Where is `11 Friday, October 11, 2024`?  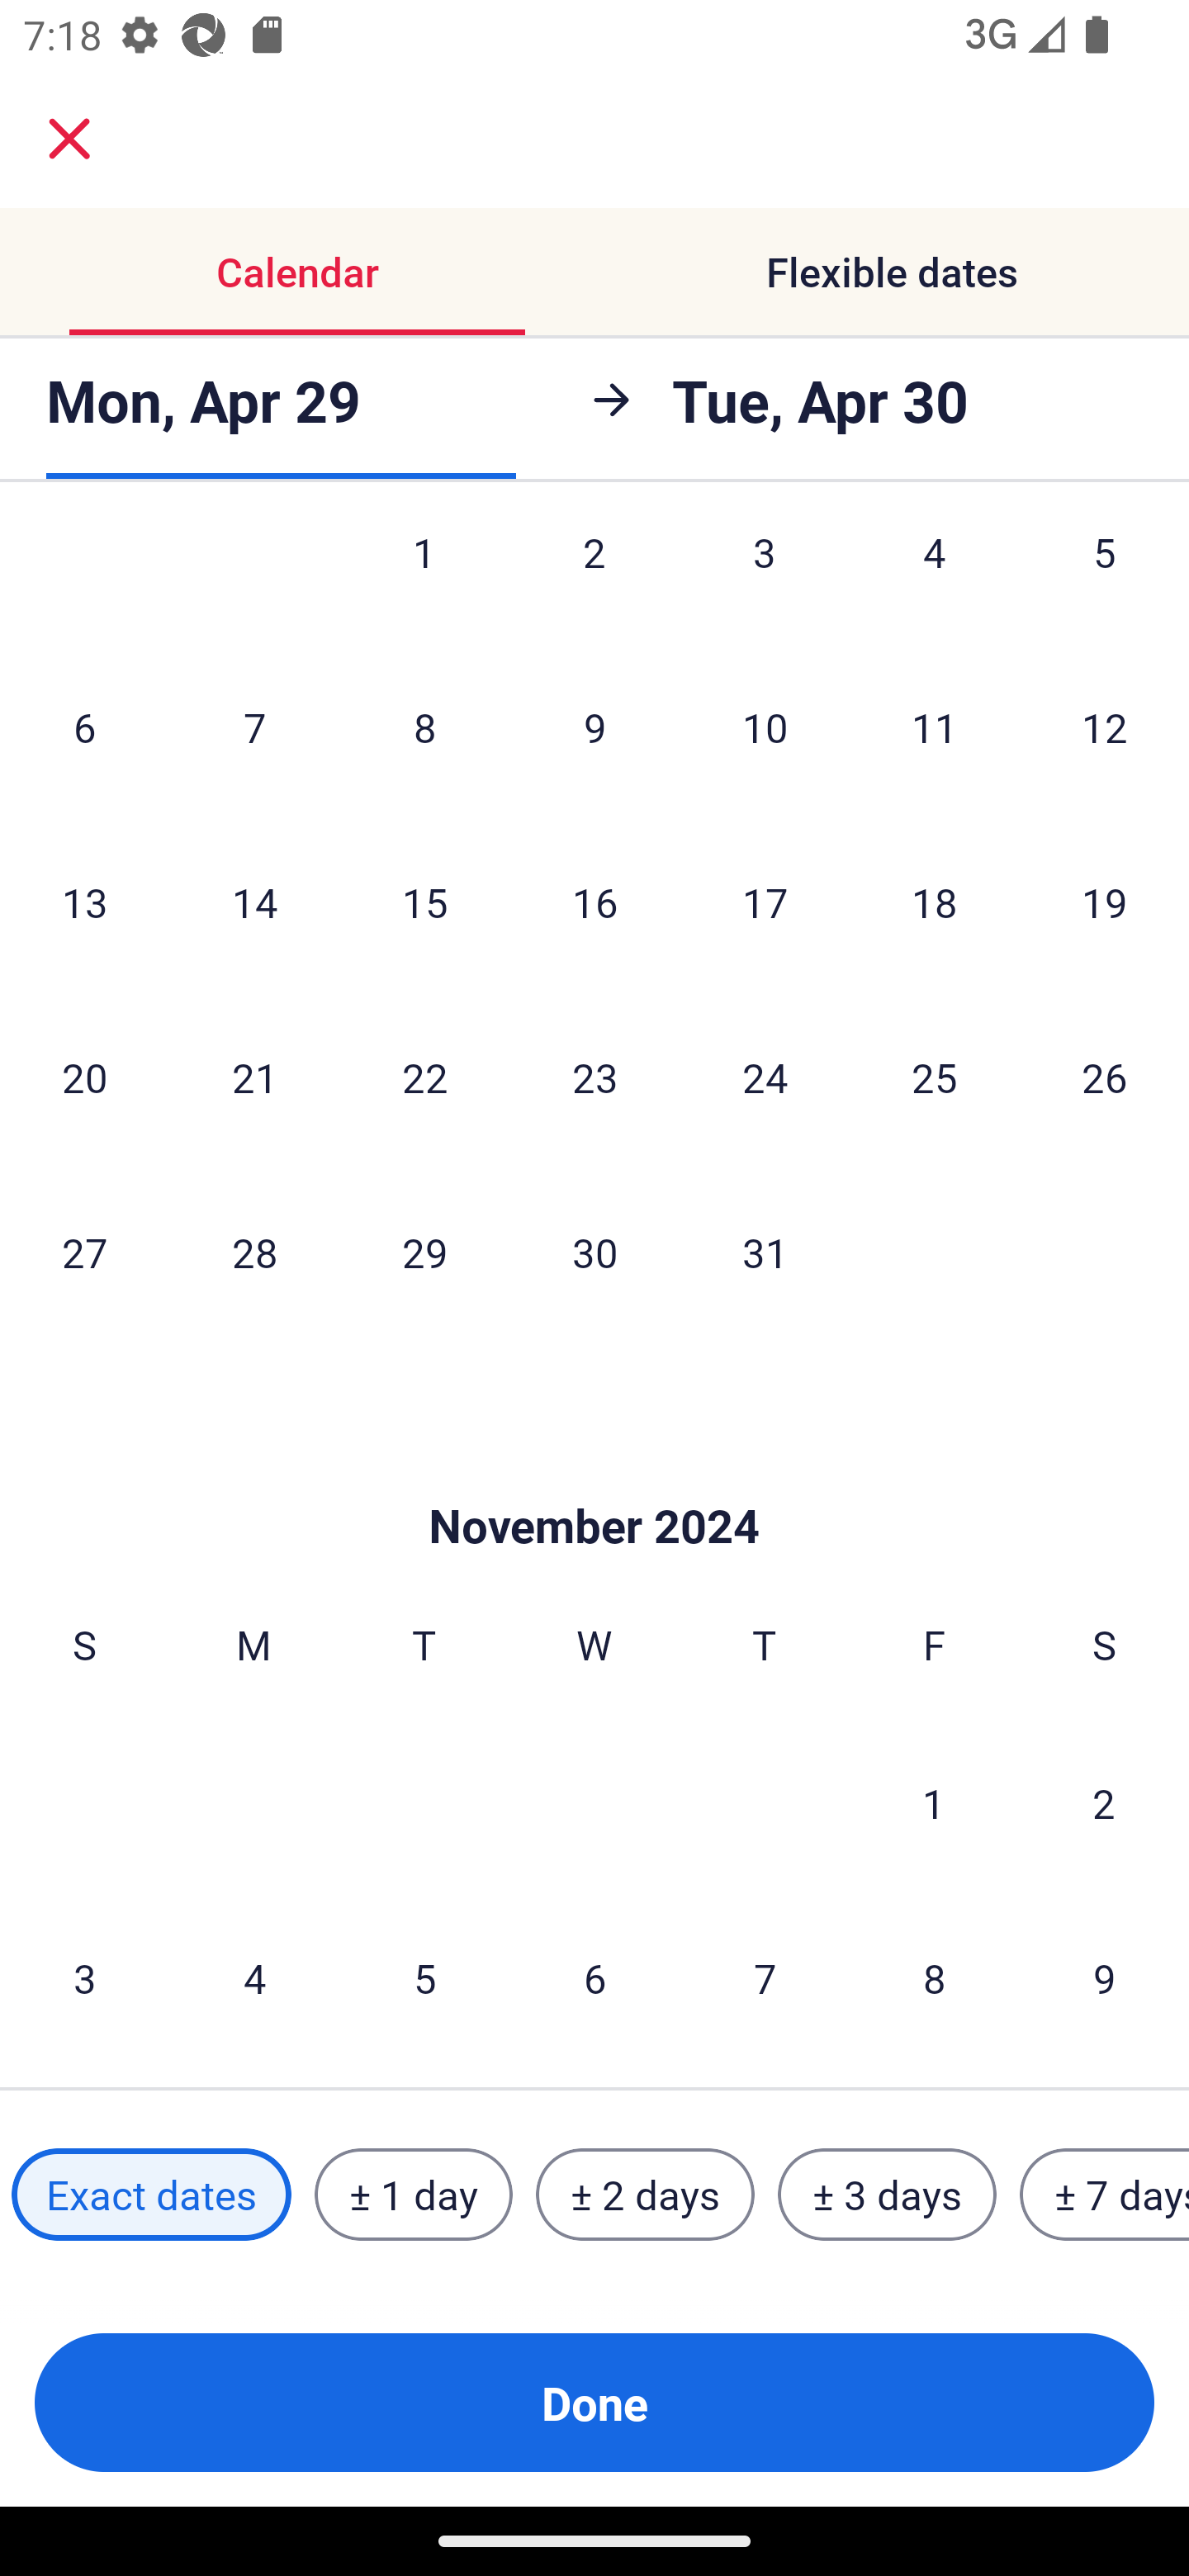 11 Friday, October 11, 2024 is located at coordinates (935, 726).